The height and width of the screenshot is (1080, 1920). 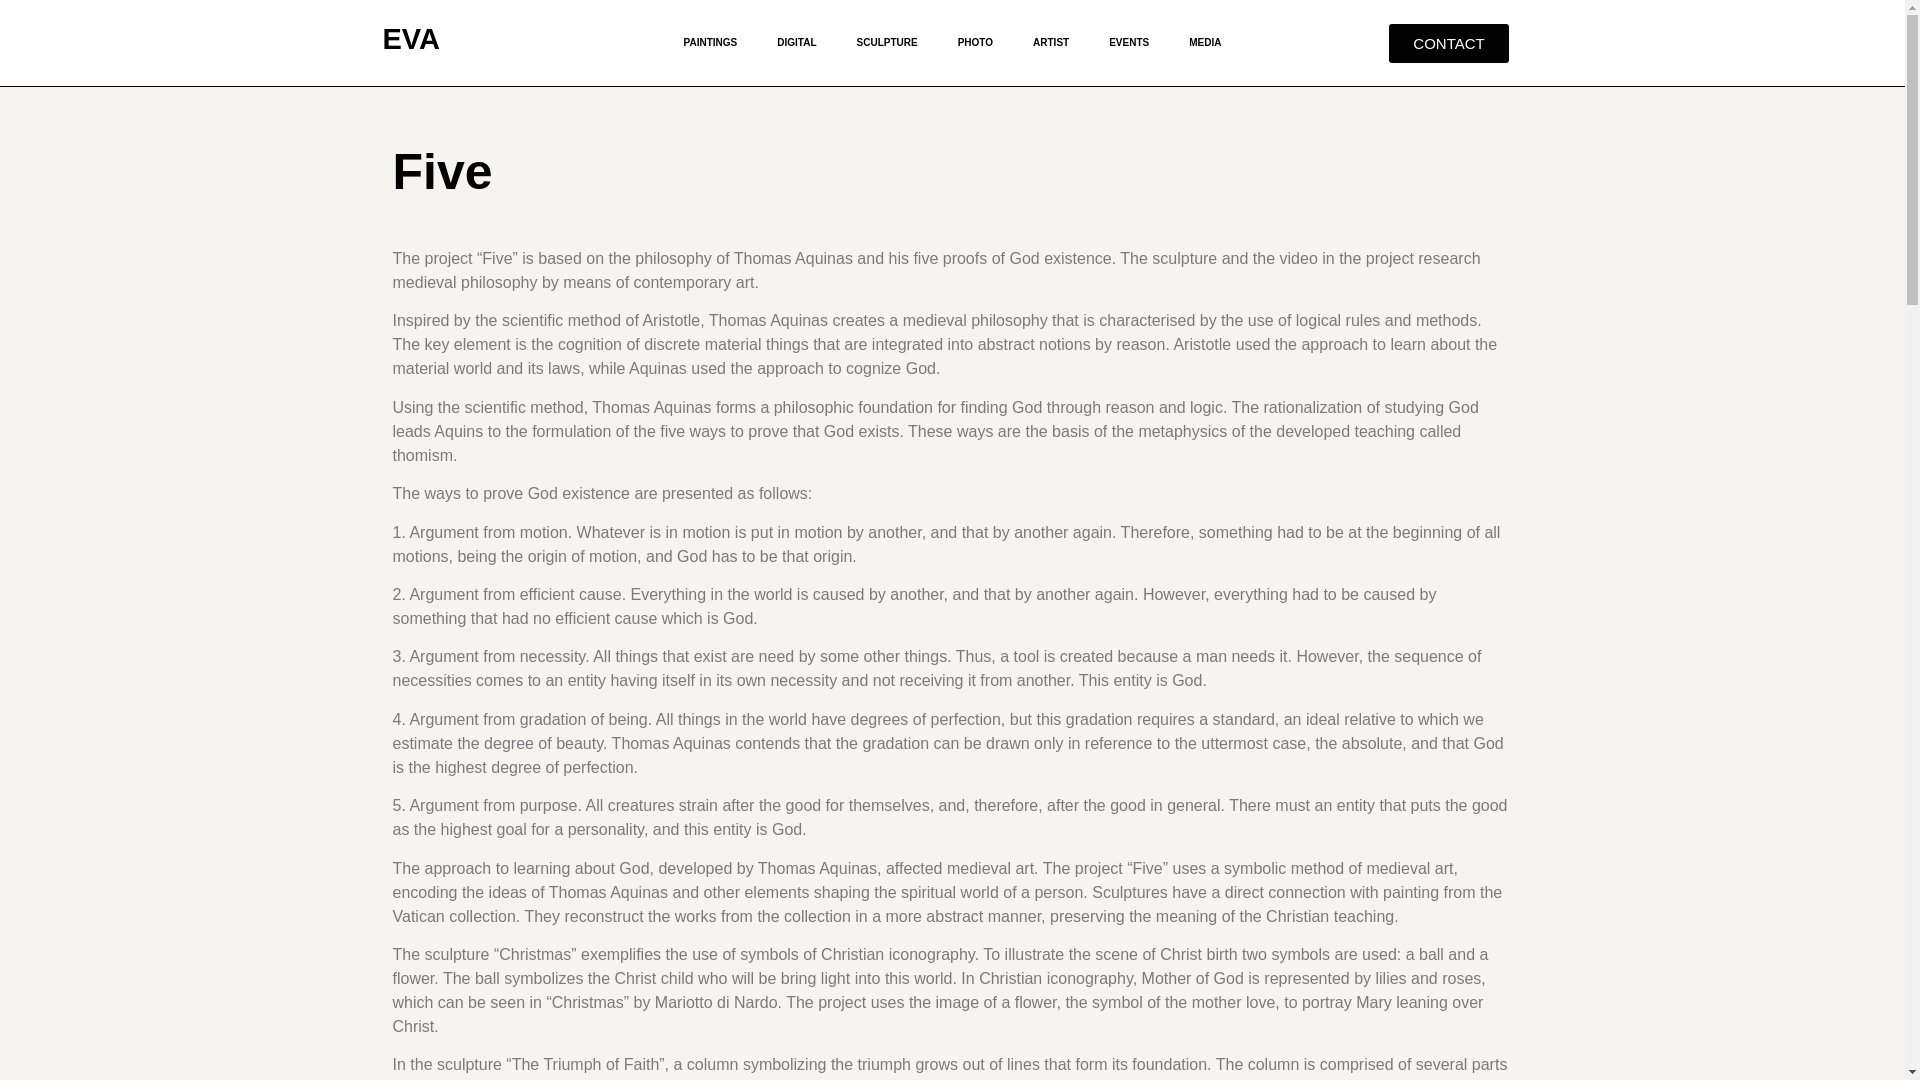 I want to click on SCULPTURE, so click(x=888, y=42).